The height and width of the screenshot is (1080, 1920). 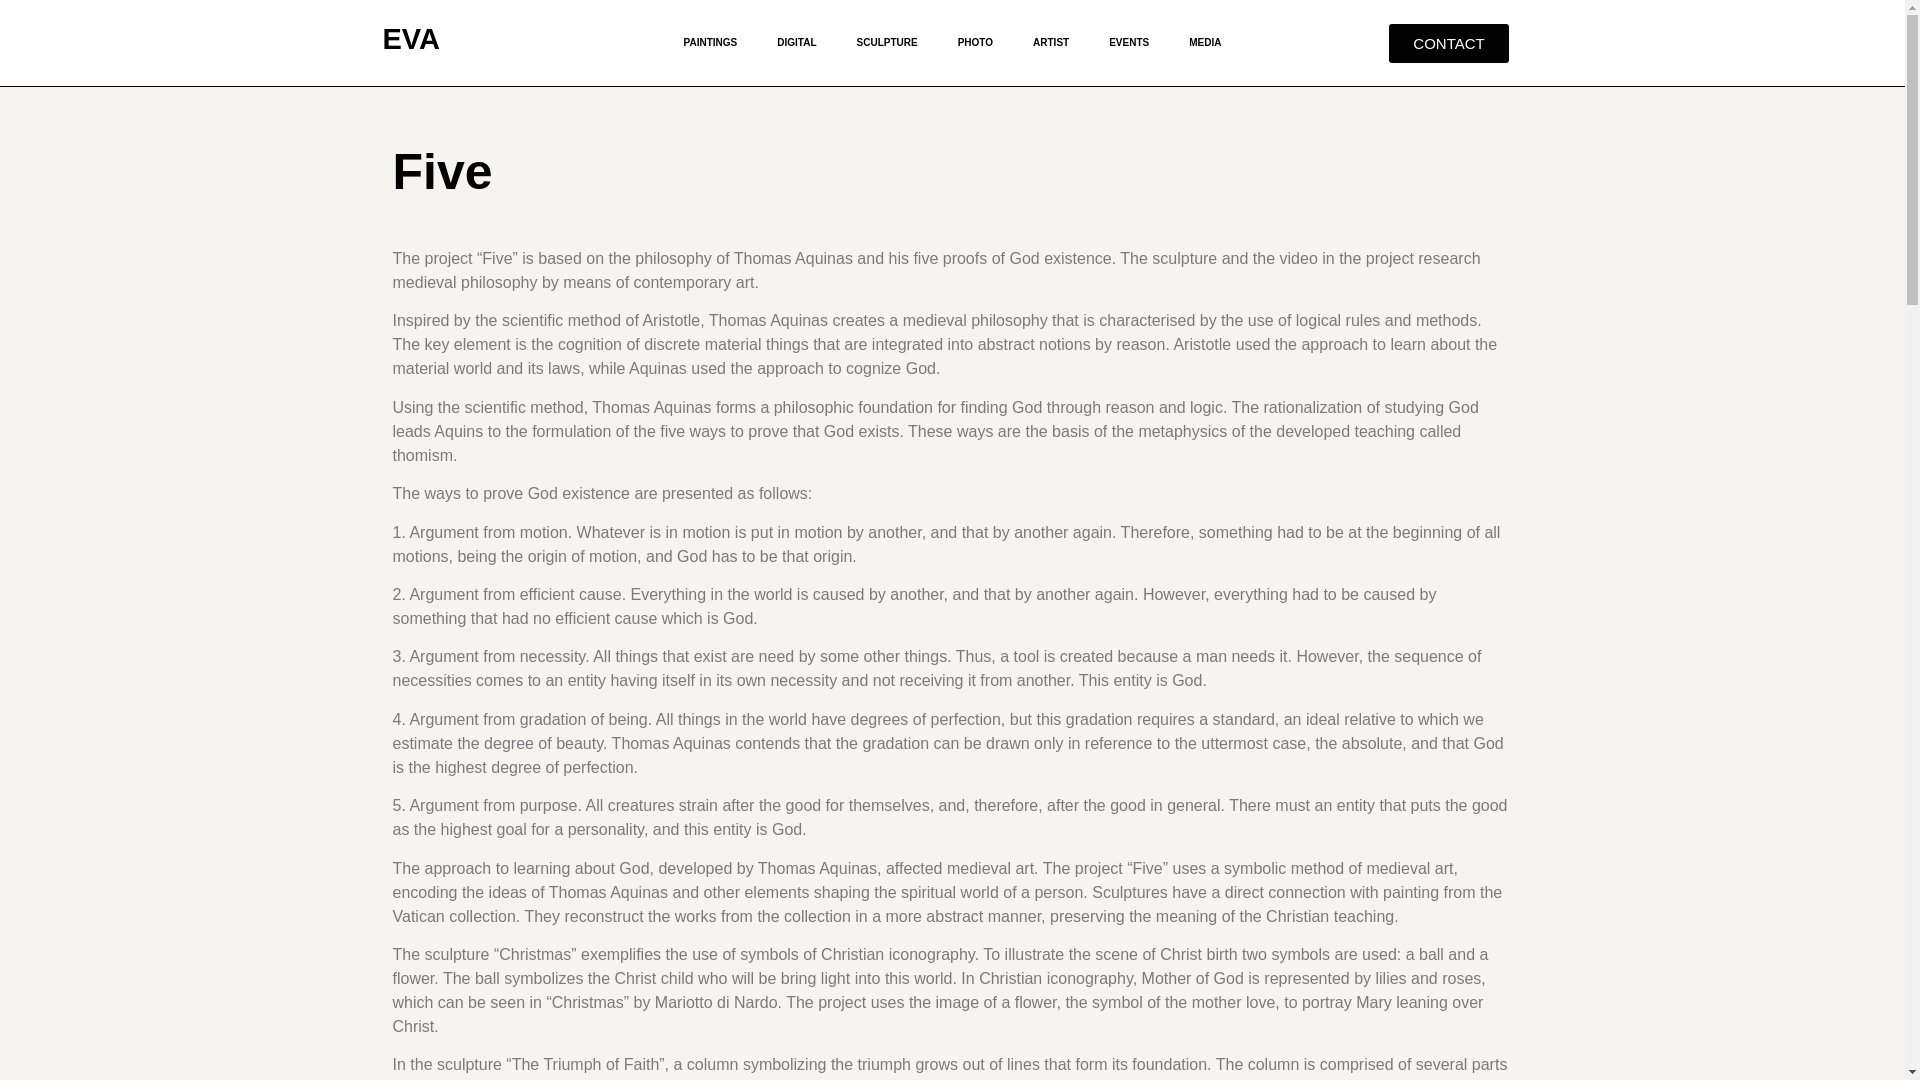 I want to click on SCULPTURE, so click(x=888, y=42).